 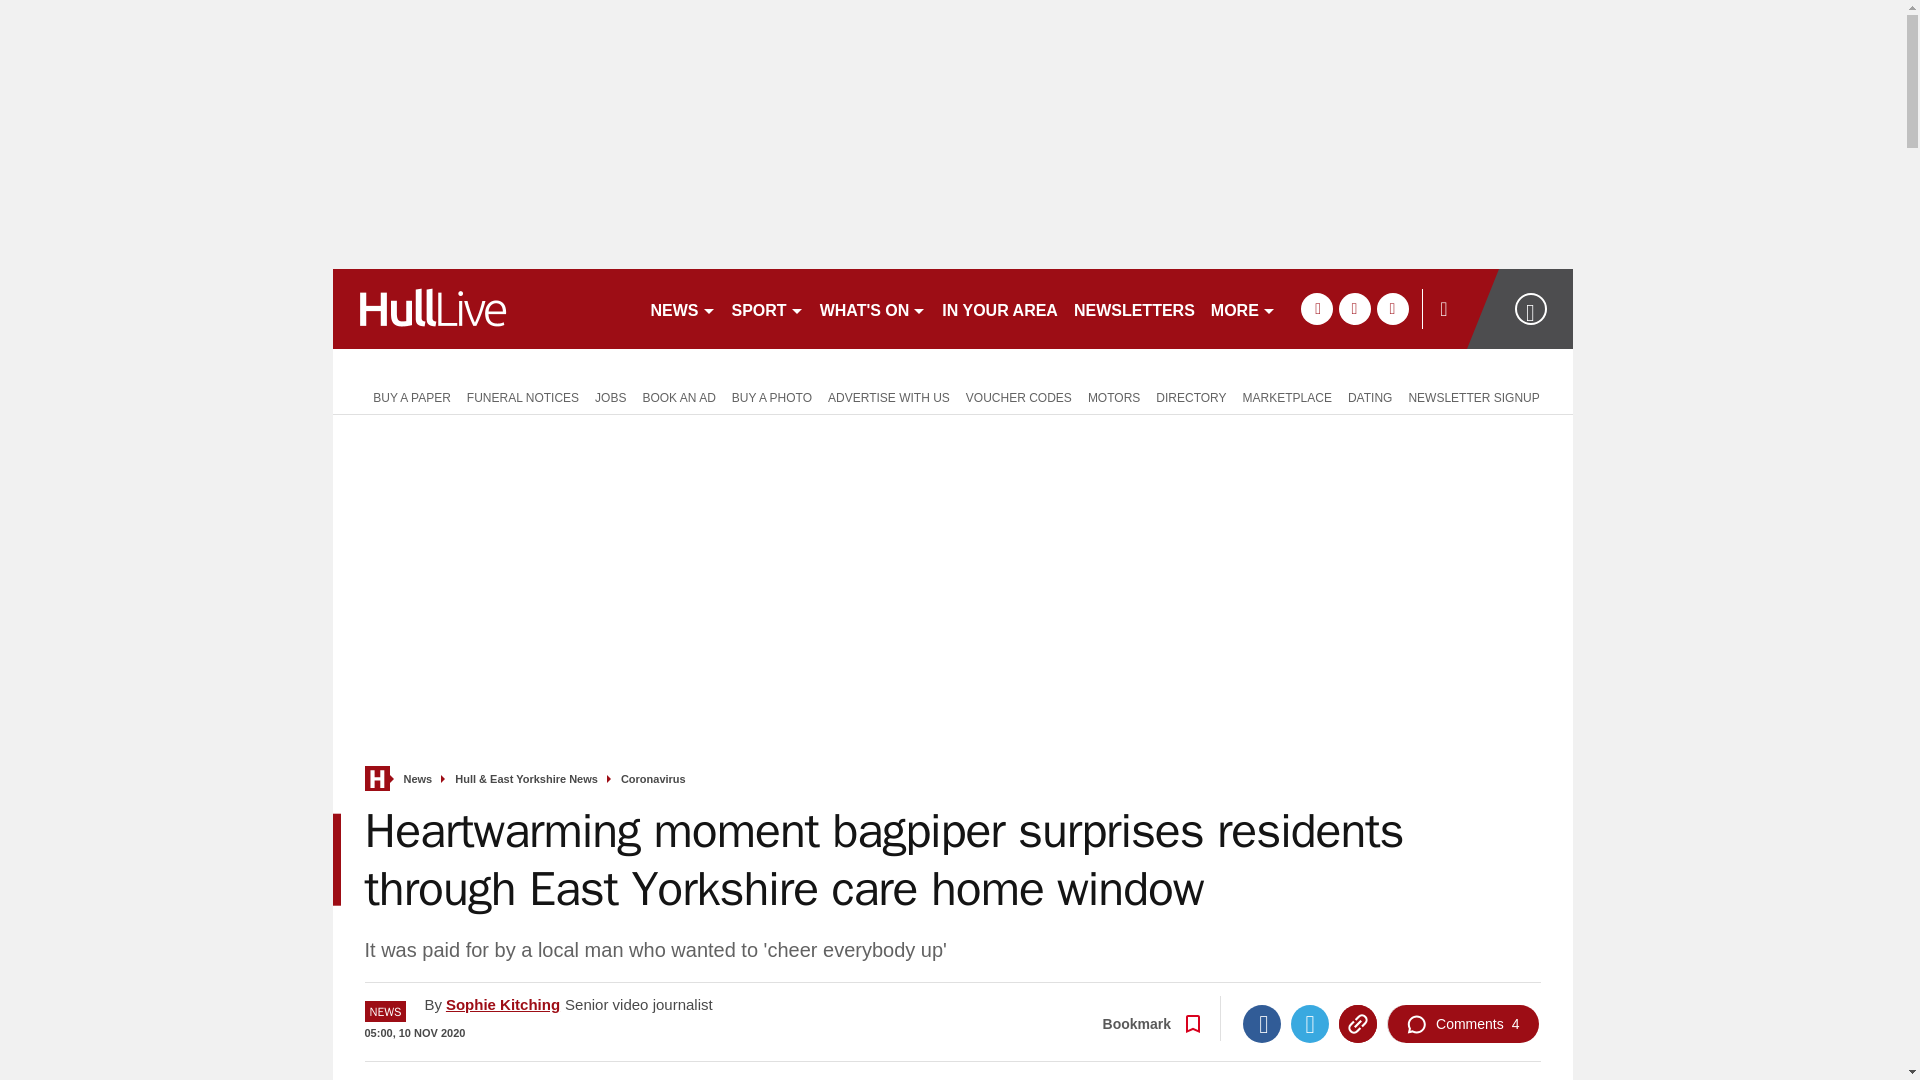 I want to click on Facebook, so click(x=1261, y=1024).